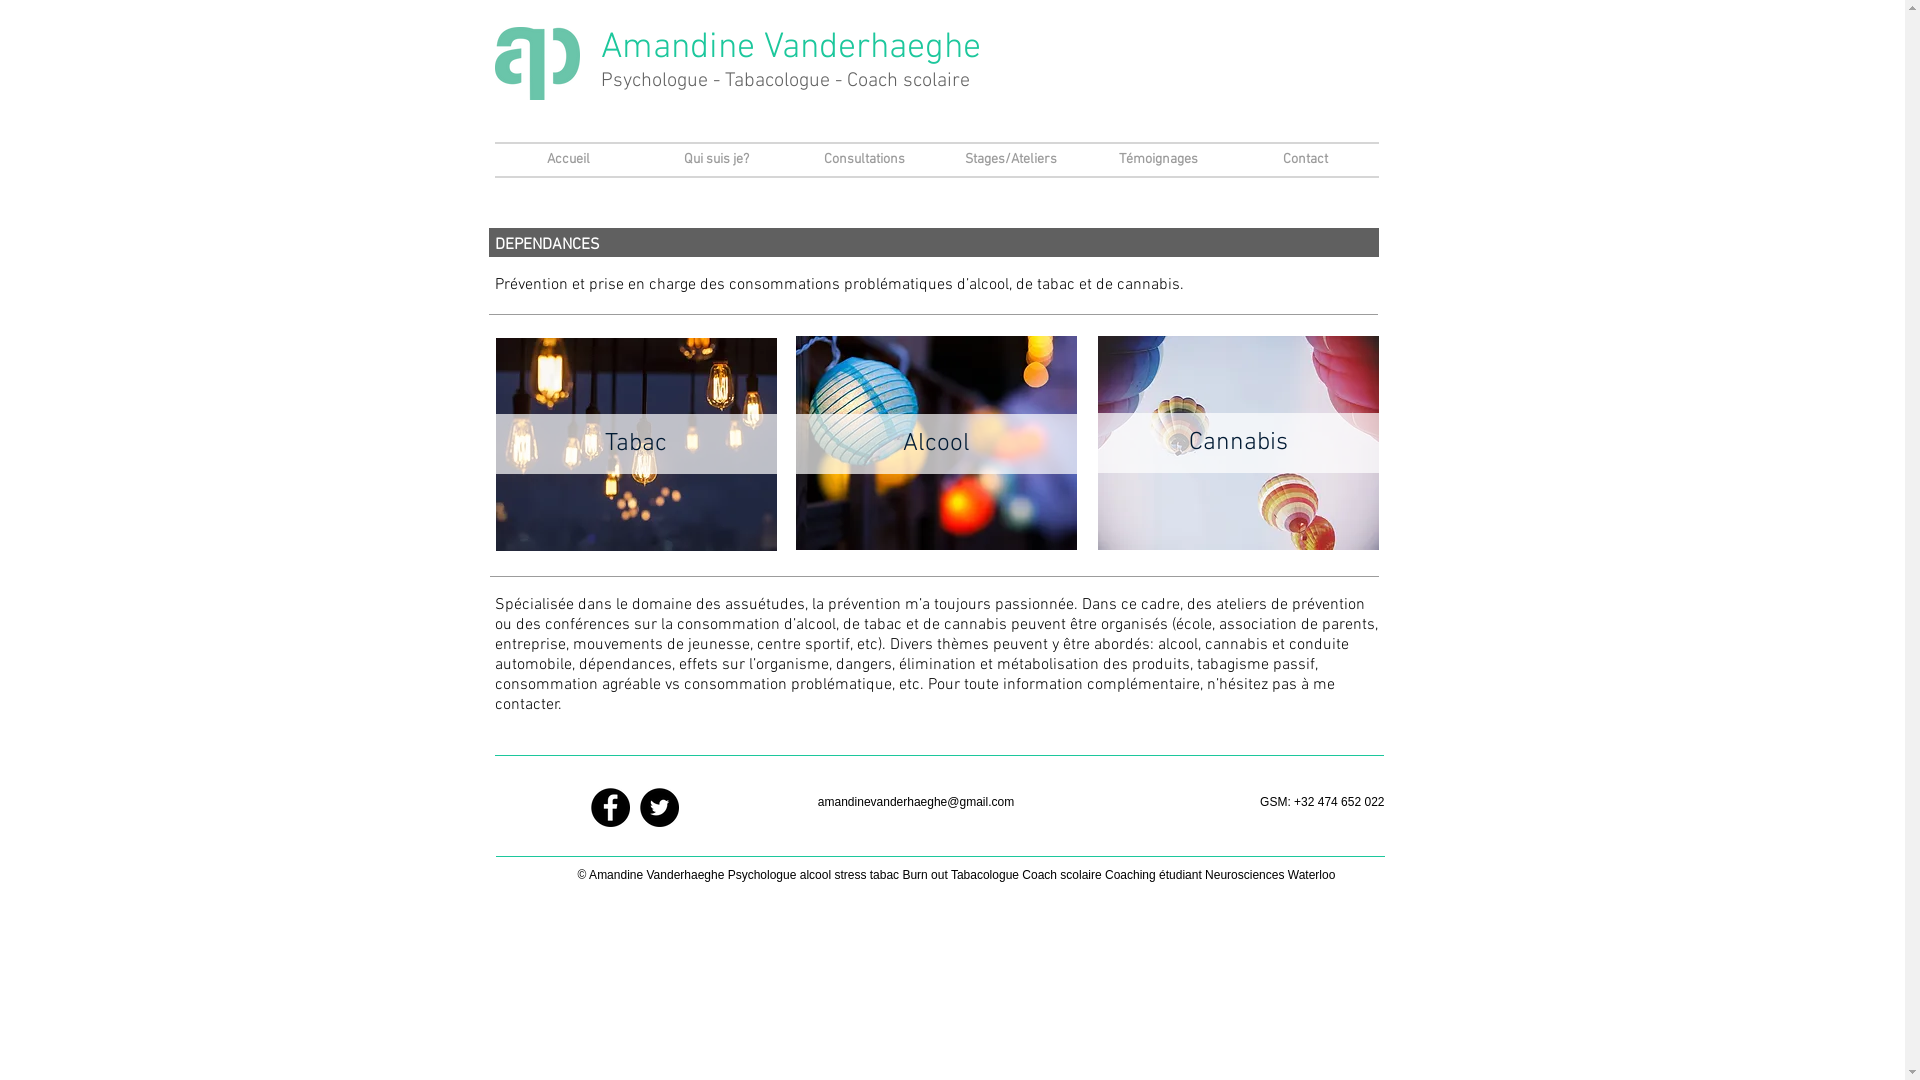 The height and width of the screenshot is (1080, 1920). I want to click on logo-am.png, so click(536, 63).